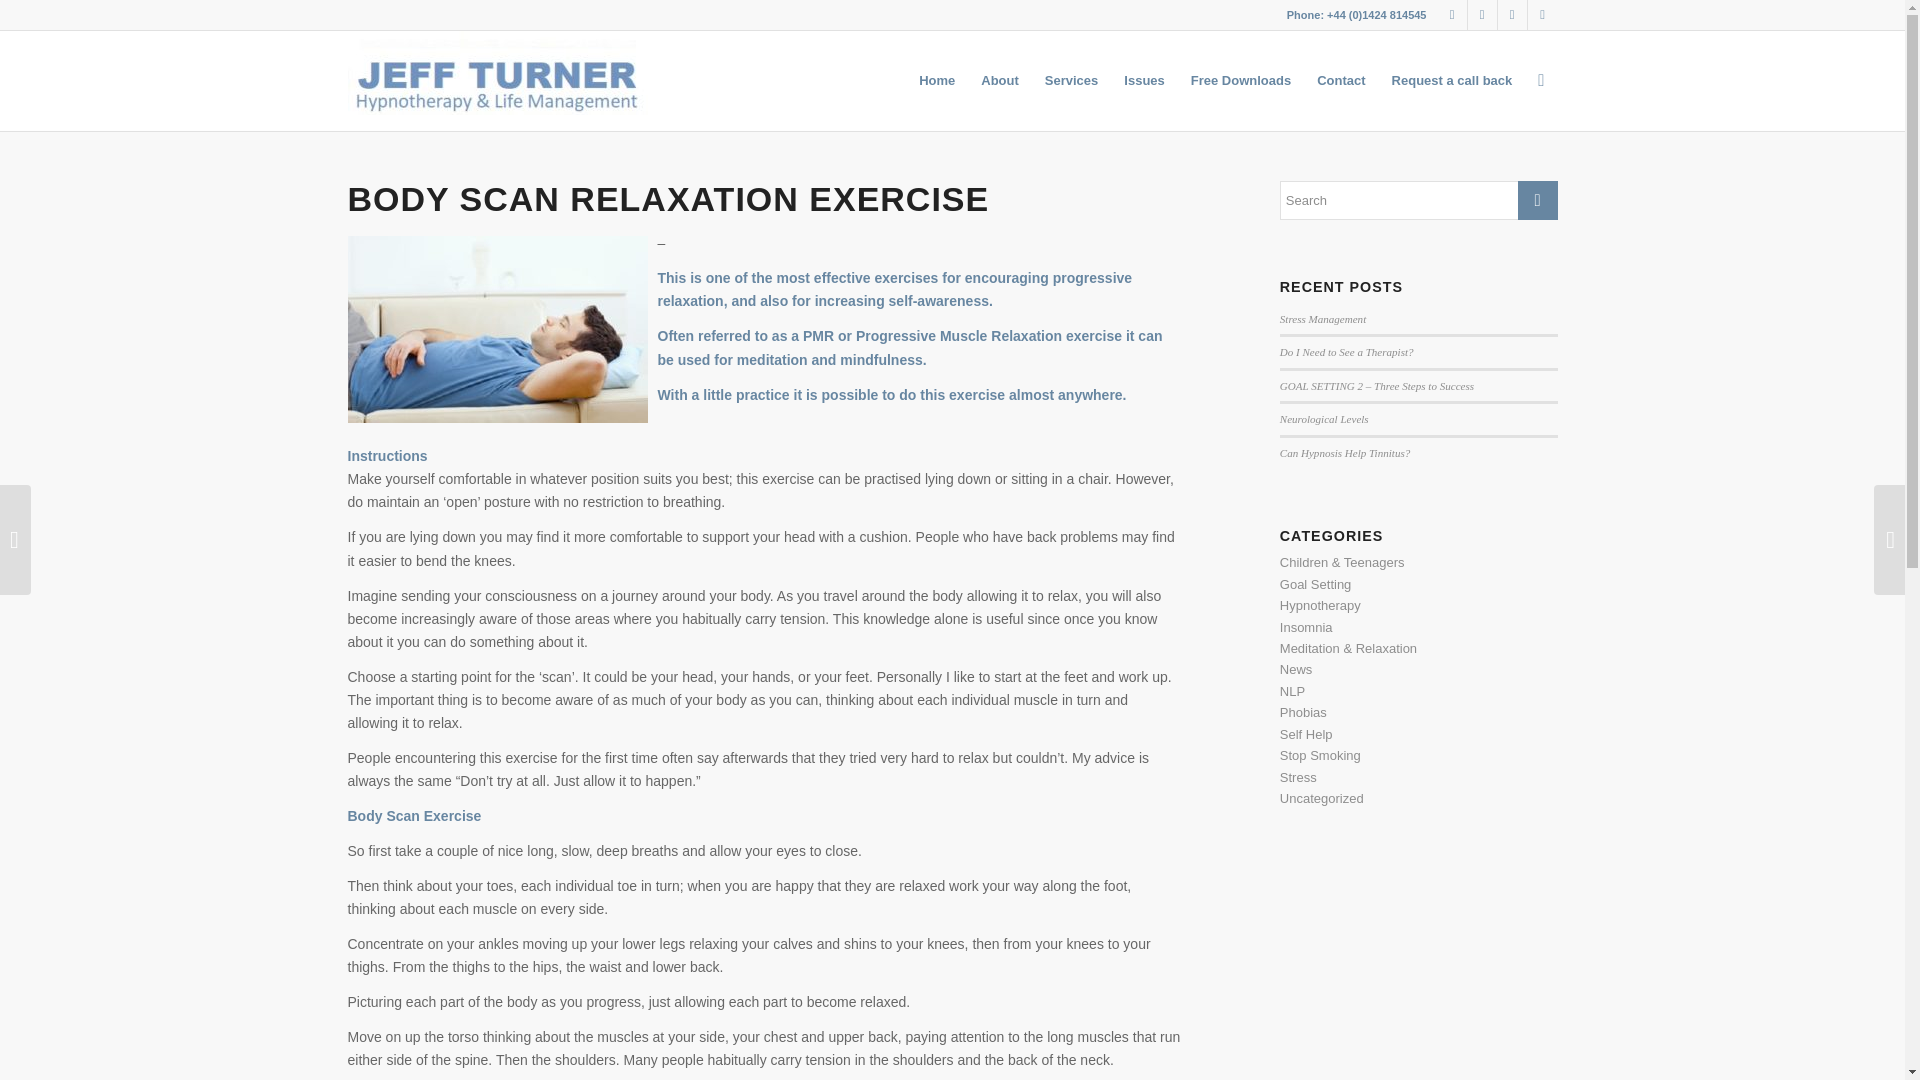 The height and width of the screenshot is (1080, 1920). What do you see at coordinates (1482, 15) in the screenshot?
I see `Twitter` at bounding box center [1482, 15].